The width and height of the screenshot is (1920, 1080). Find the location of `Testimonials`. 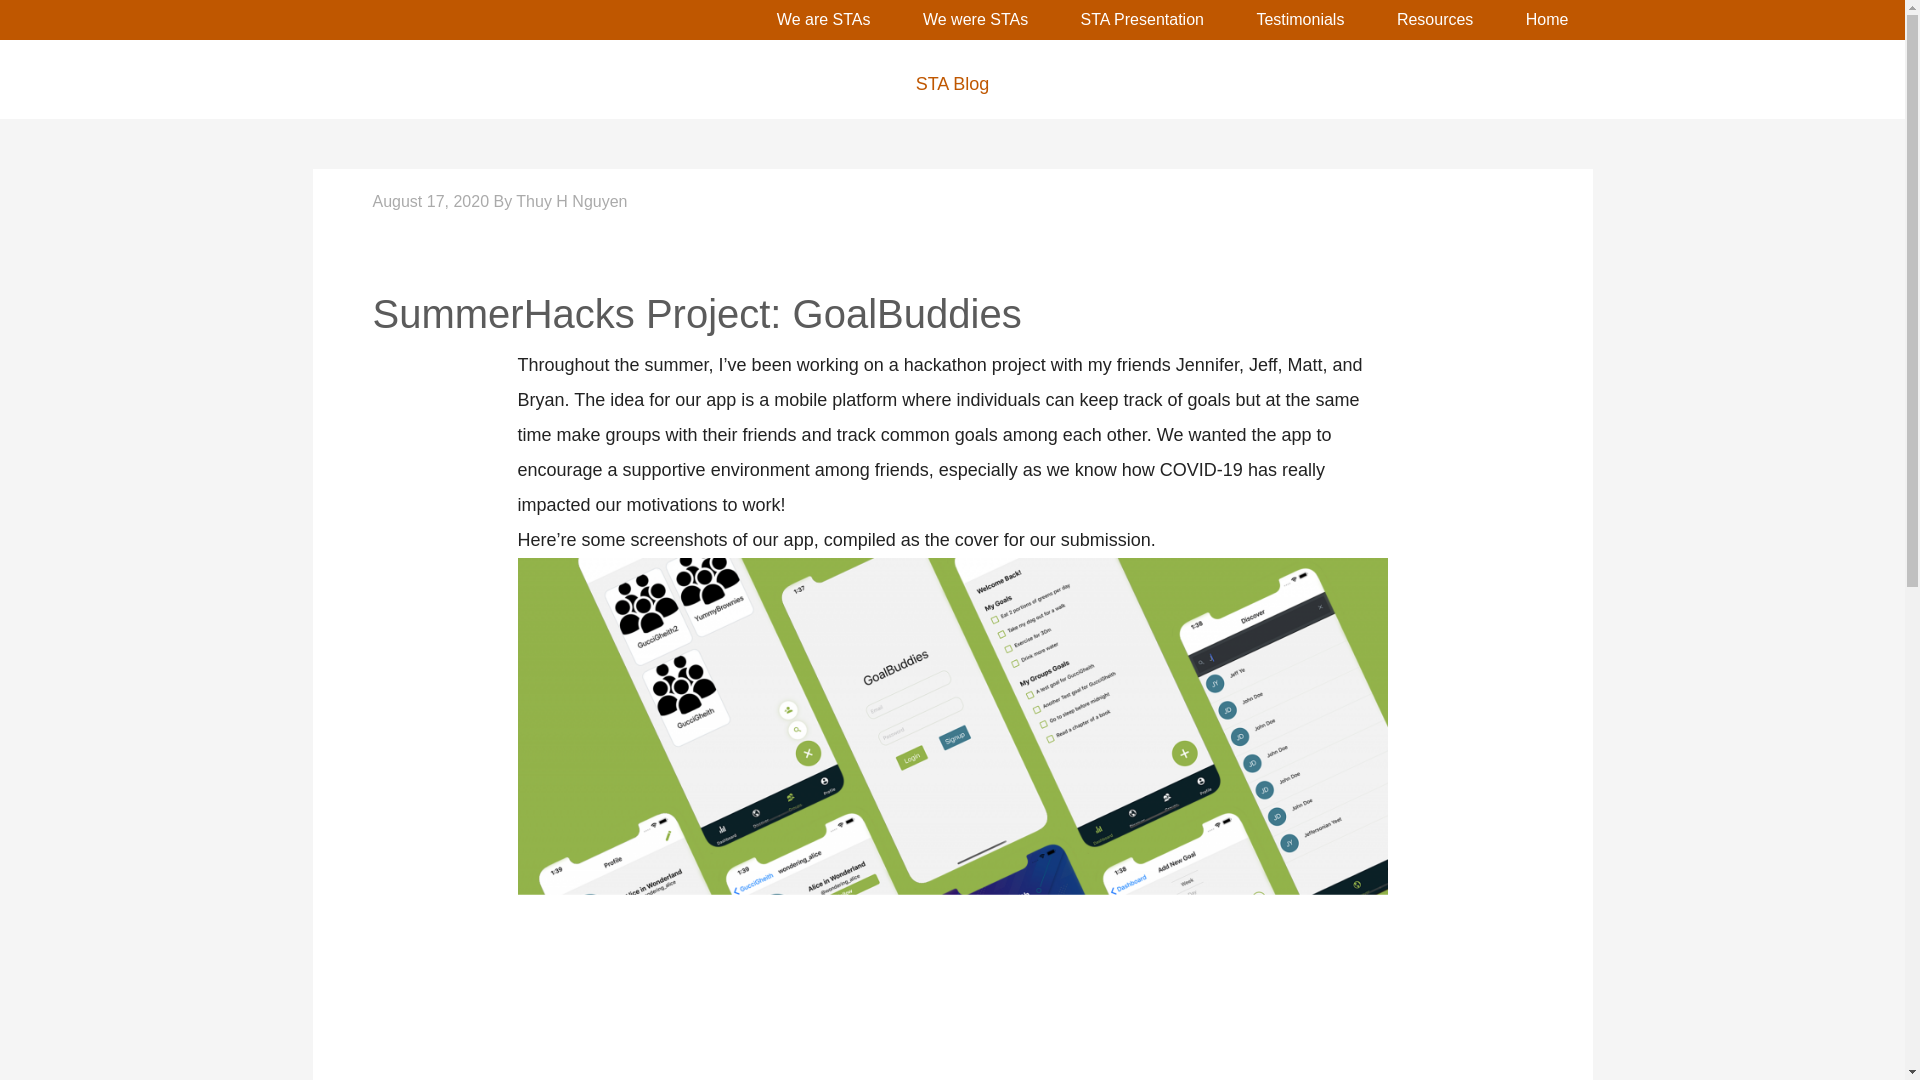

Testimonials is located at coordinates (1300, 20).